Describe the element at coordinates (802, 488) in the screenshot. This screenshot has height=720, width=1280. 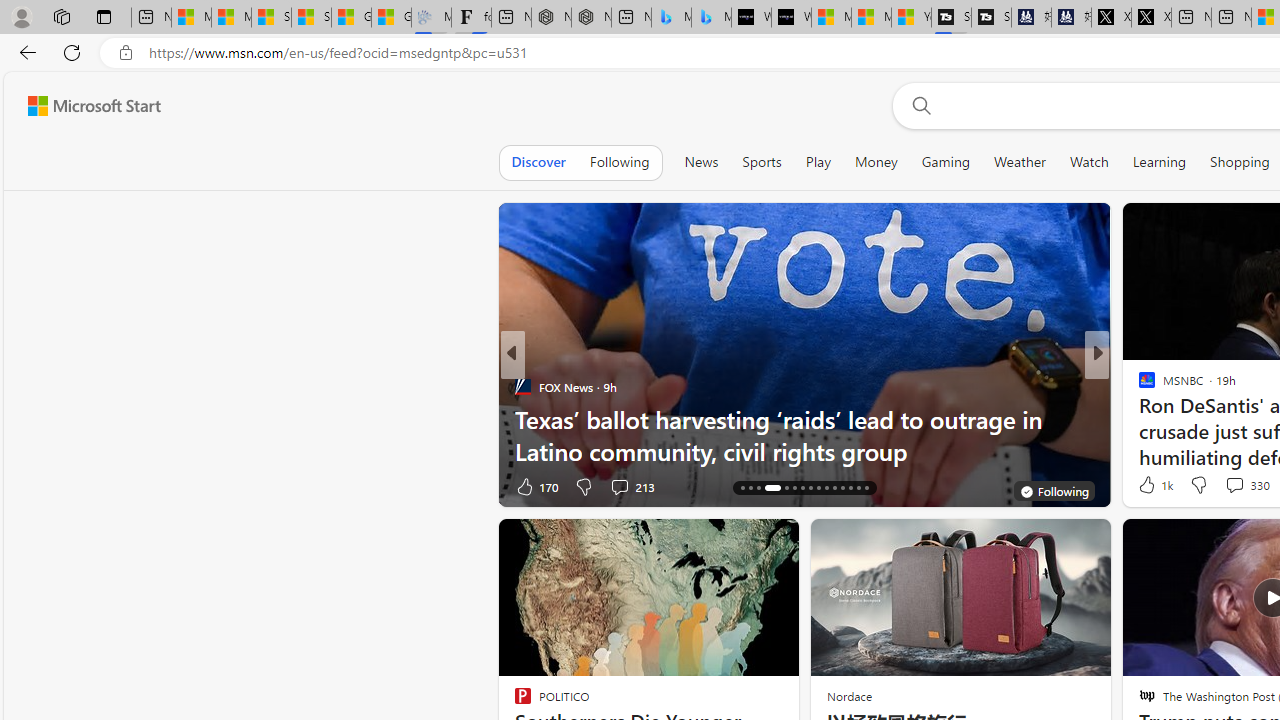
I see `AutomationID: tab-22` at that location.